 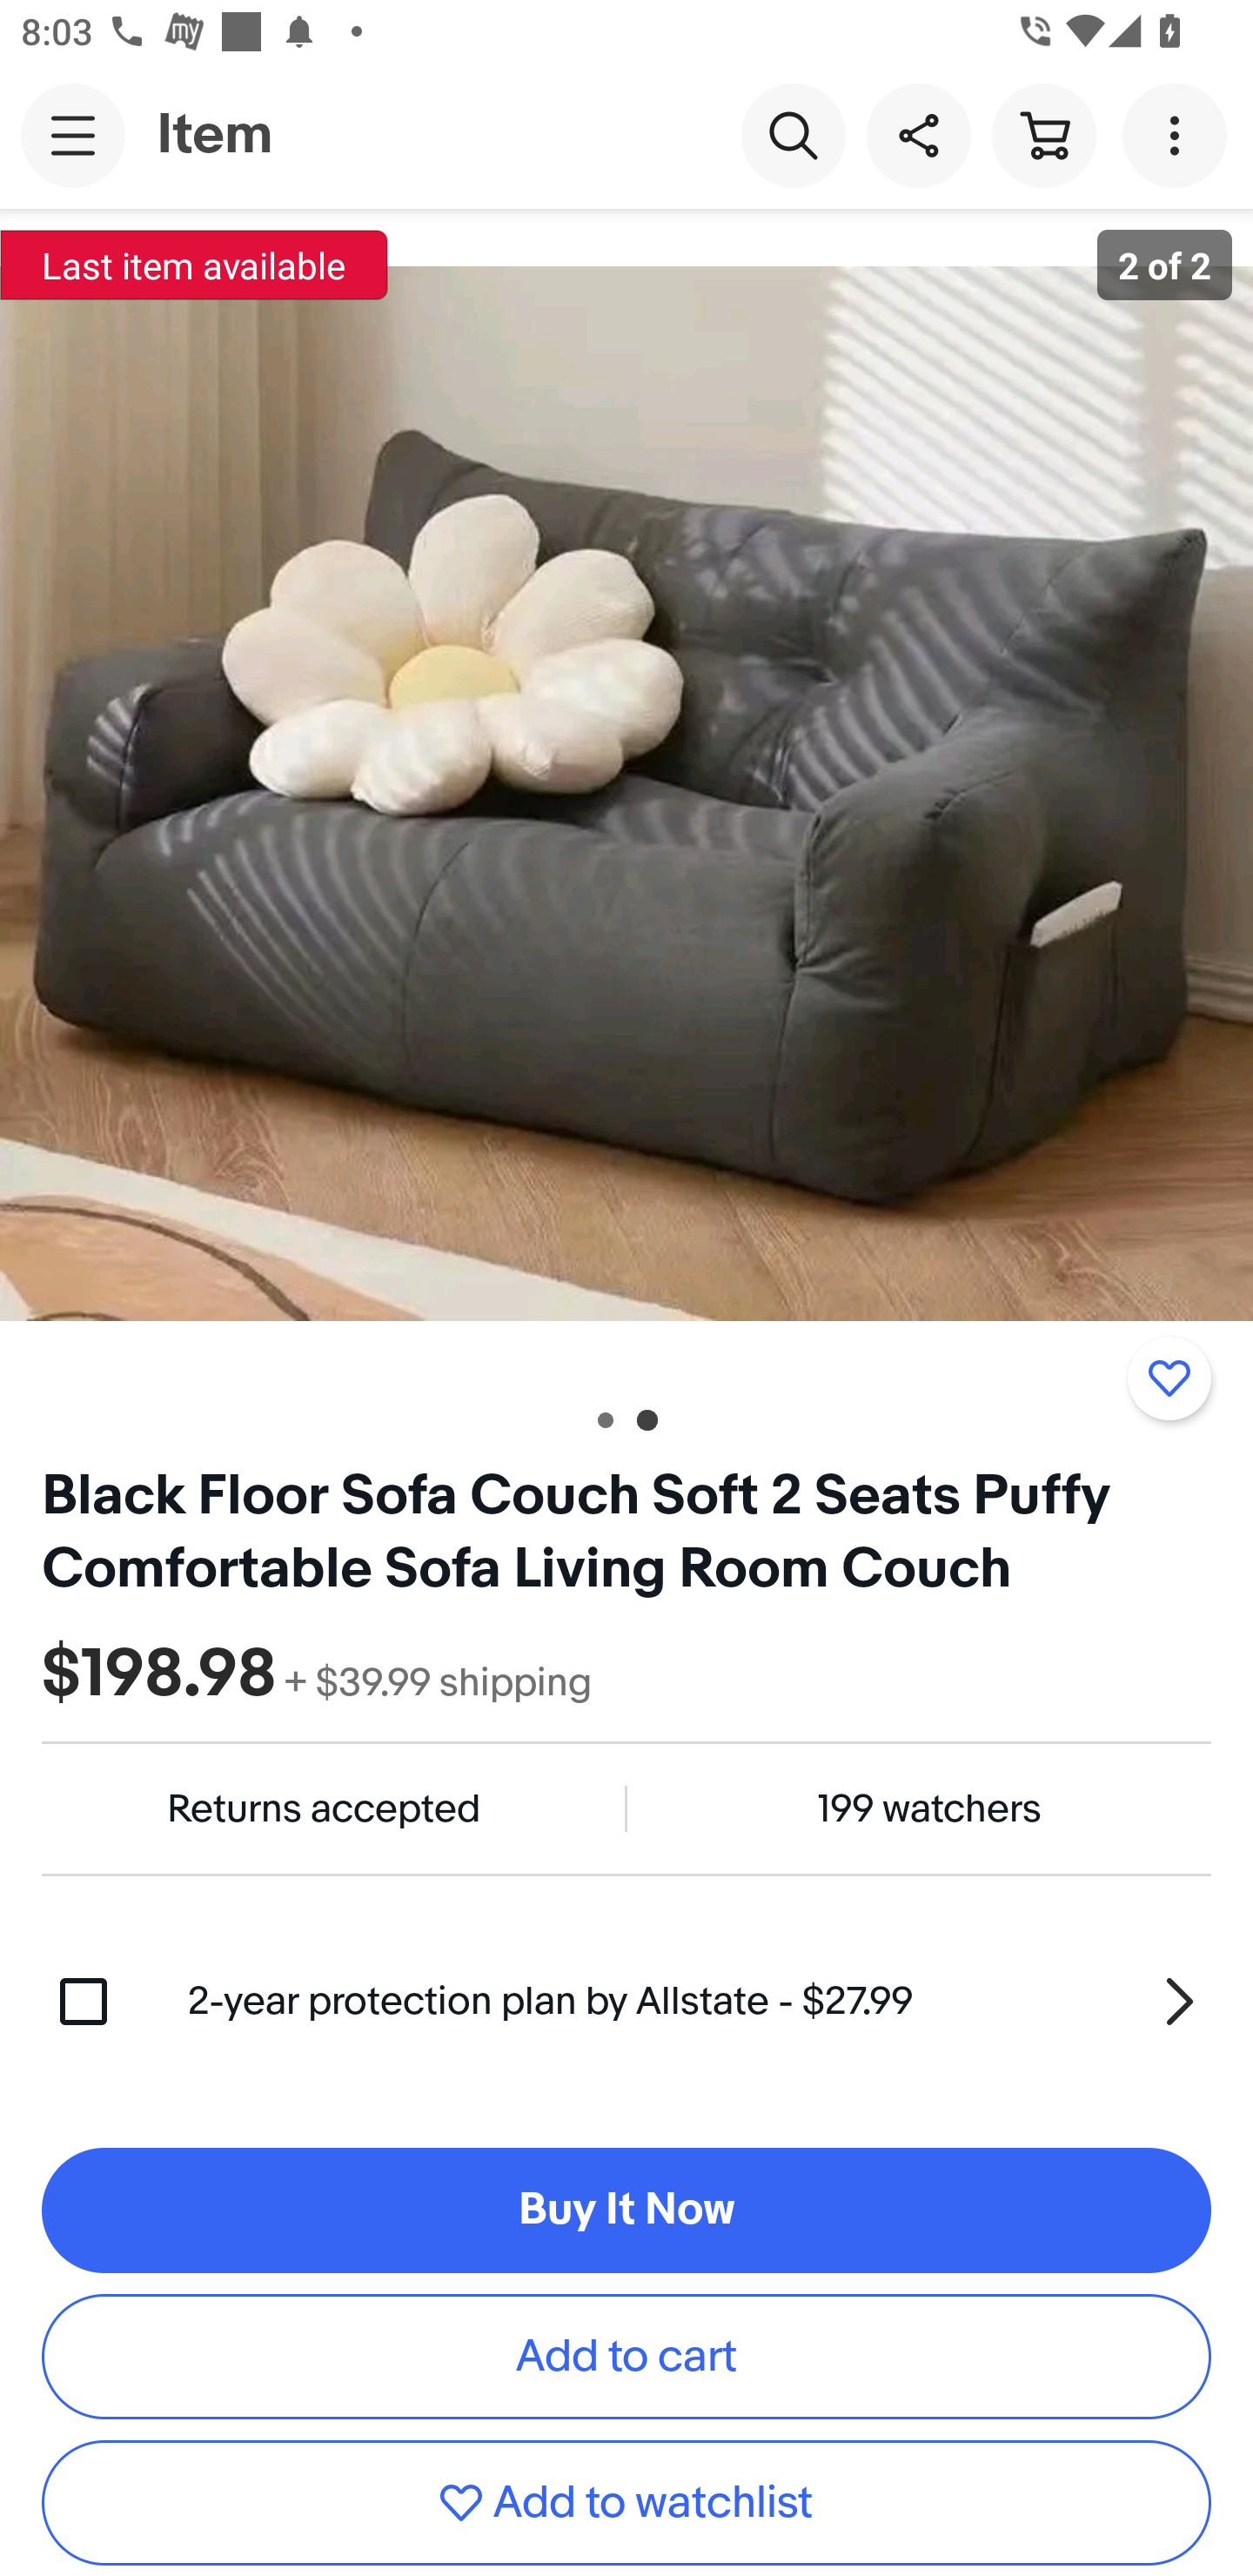 I want to click on Last item available, so click(x=194, y=265).